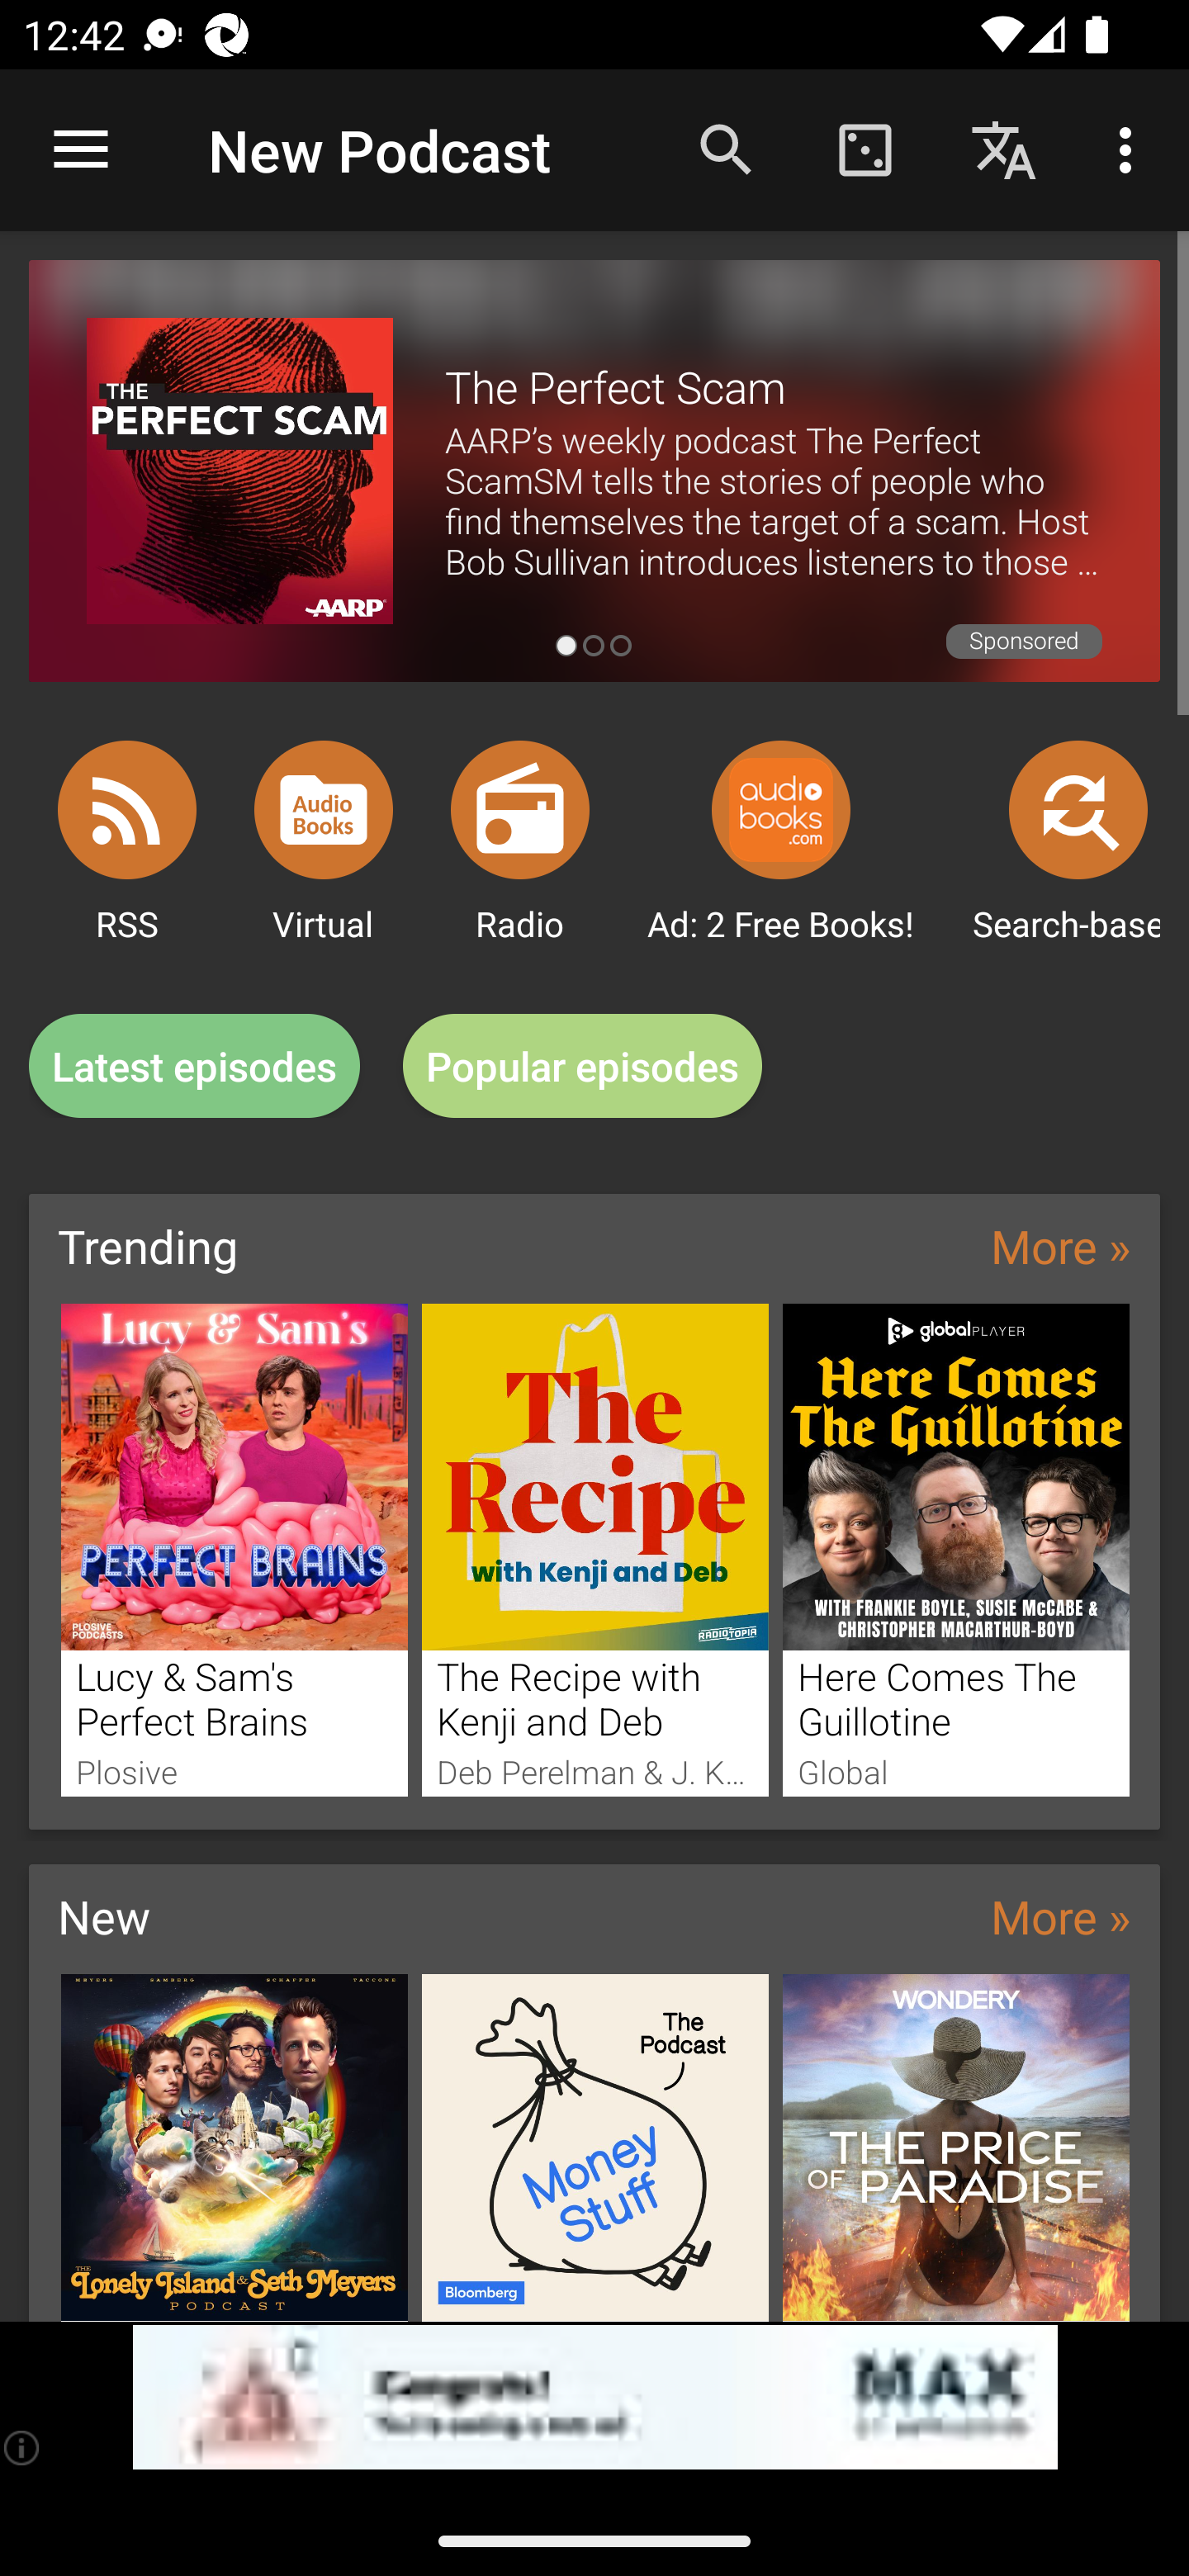 The width and height of the screenshot is (1189, 2576). I want to click on More », so click(1060, 1915).